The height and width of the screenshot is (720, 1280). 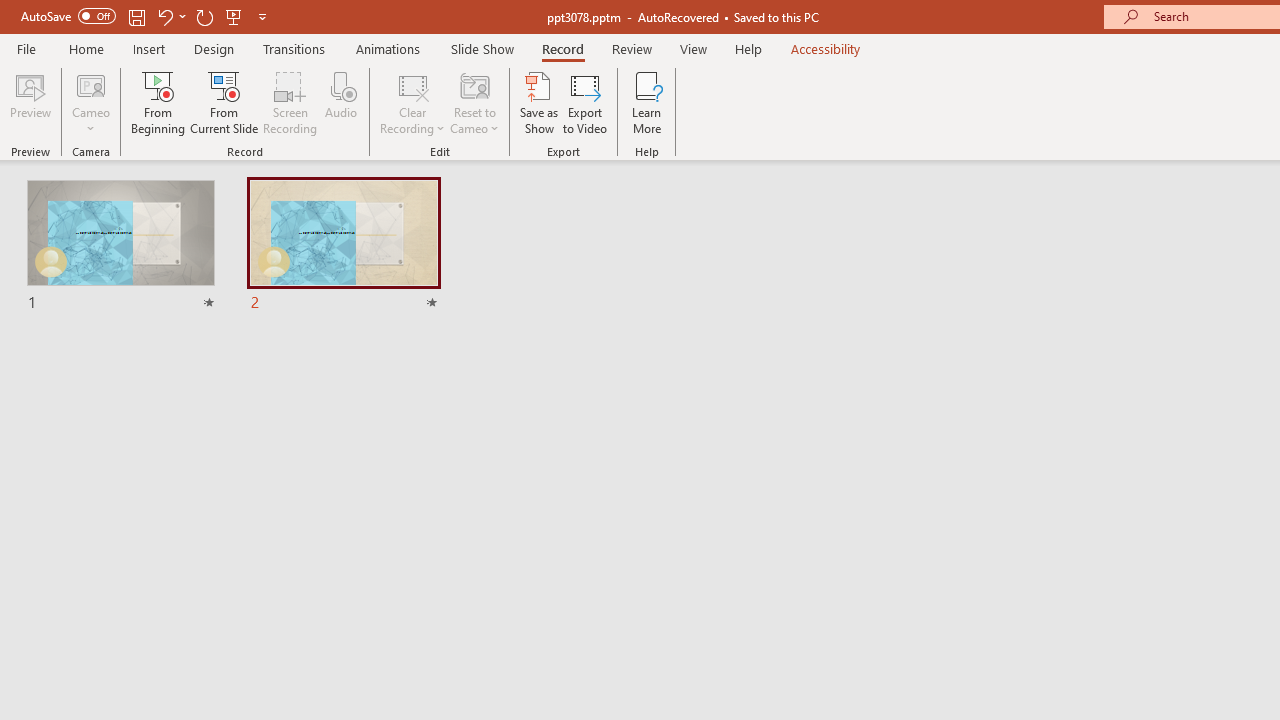 What do you see at coordinates (290, 102) in the screenshot?
I see `Screen Recording` at bounding box center [290, 102].